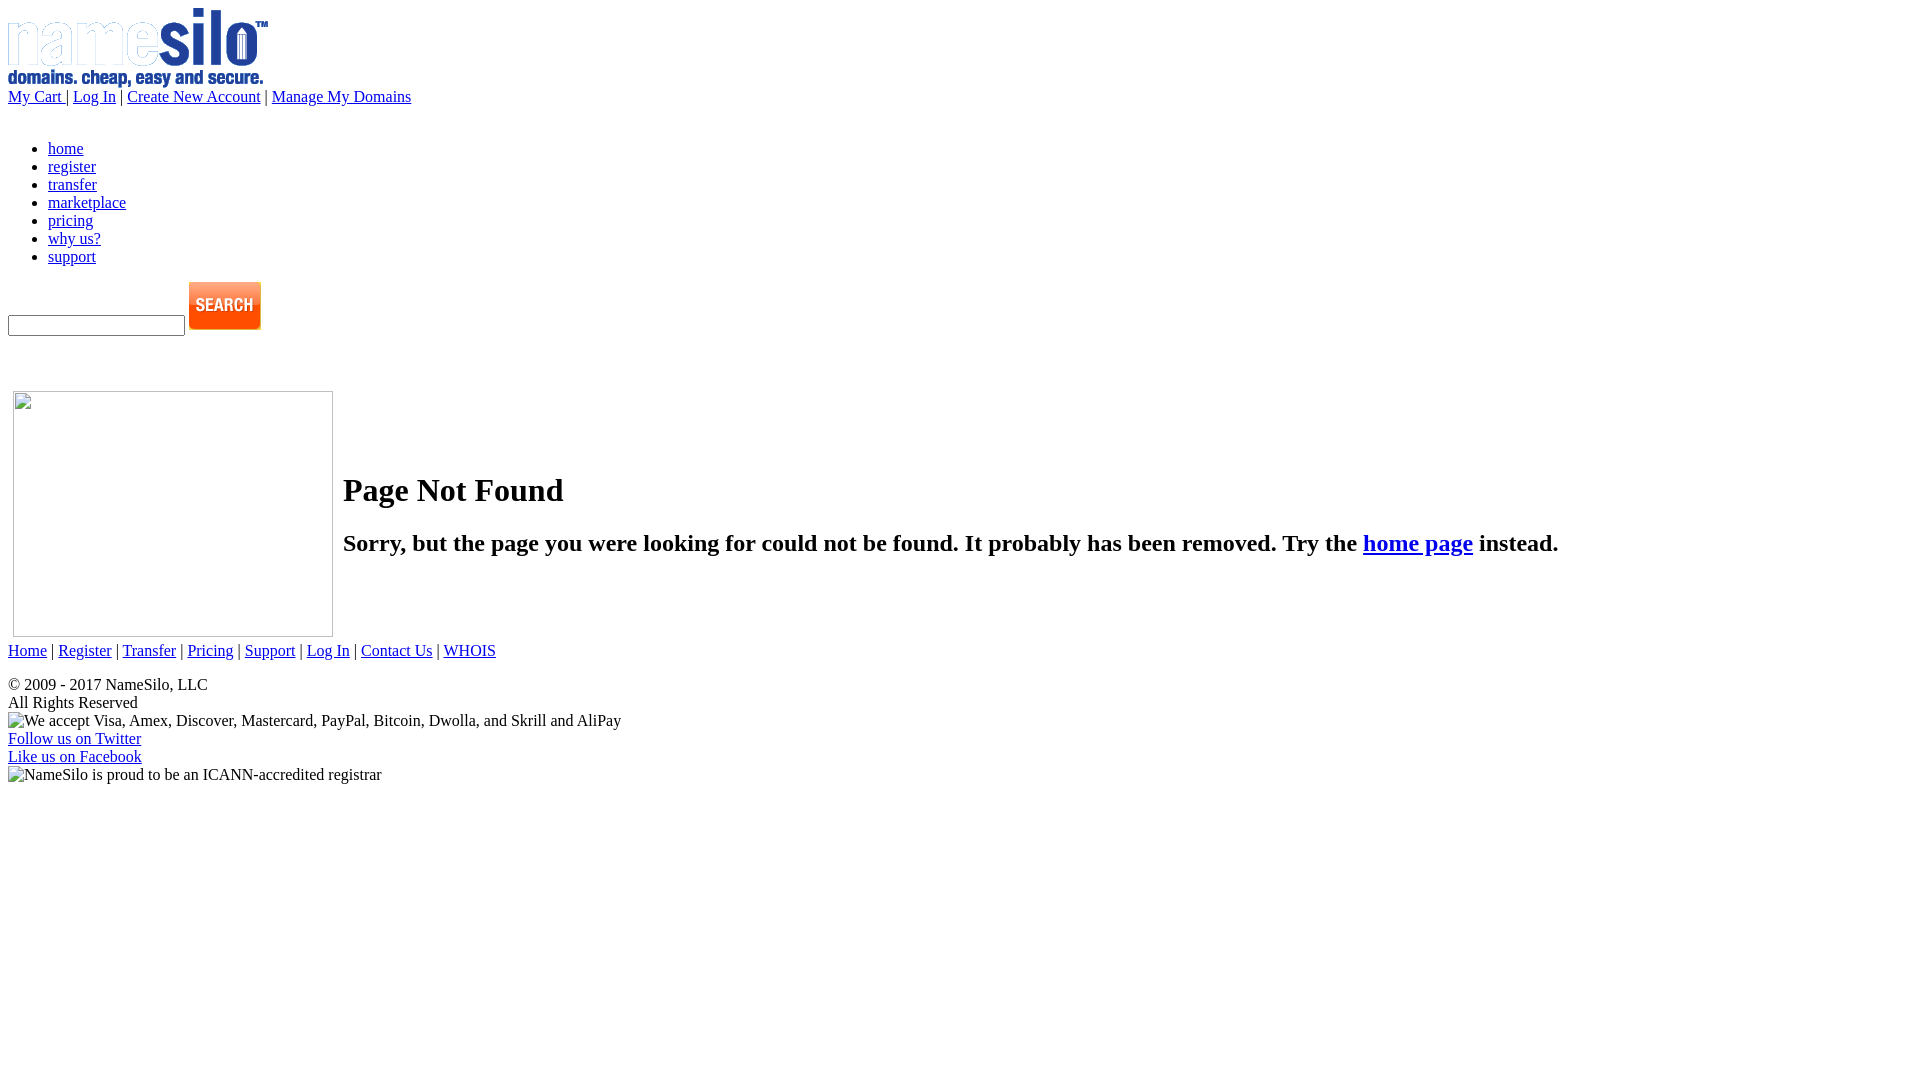  What do you see at coordinates (195, 775) in the screenshot?
I see `NameSilo is proud to be an ICANN-accredited registrar` at bounding box center [195, 775].